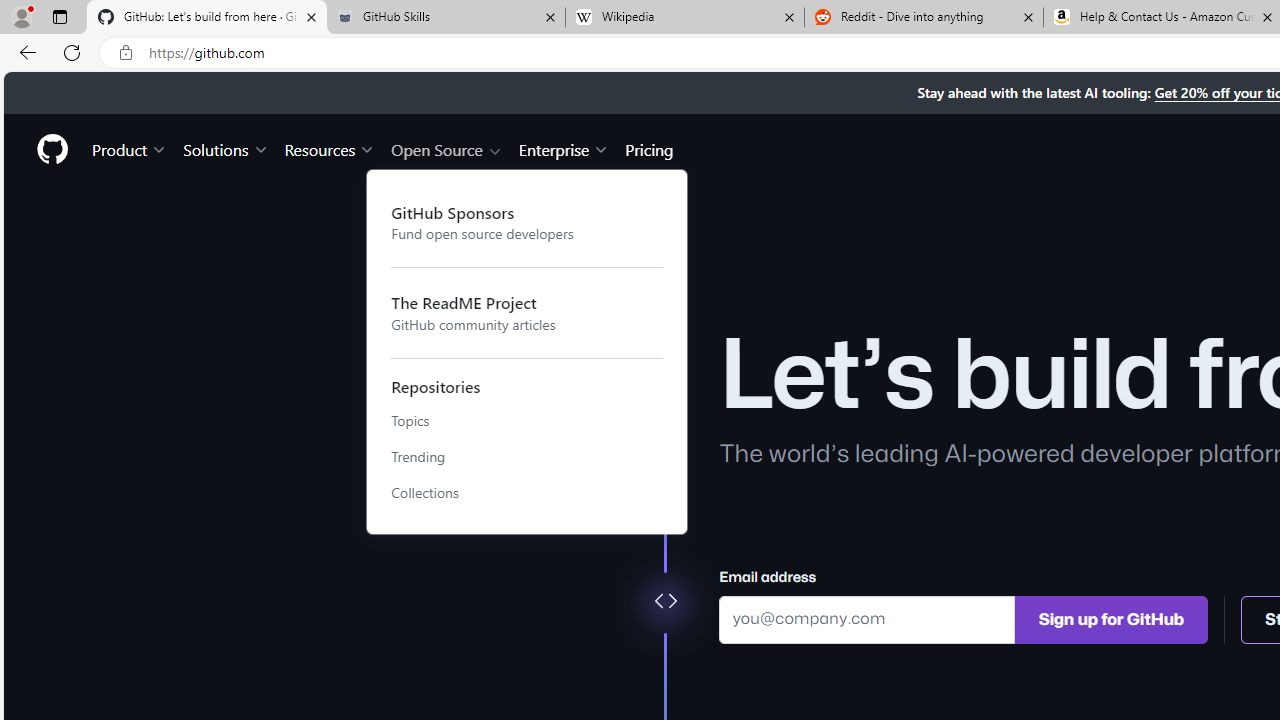 This screenshot has width=1280, height=720. I want to click on The ReadME ProjectGitHub community articles, so click(527, 312).